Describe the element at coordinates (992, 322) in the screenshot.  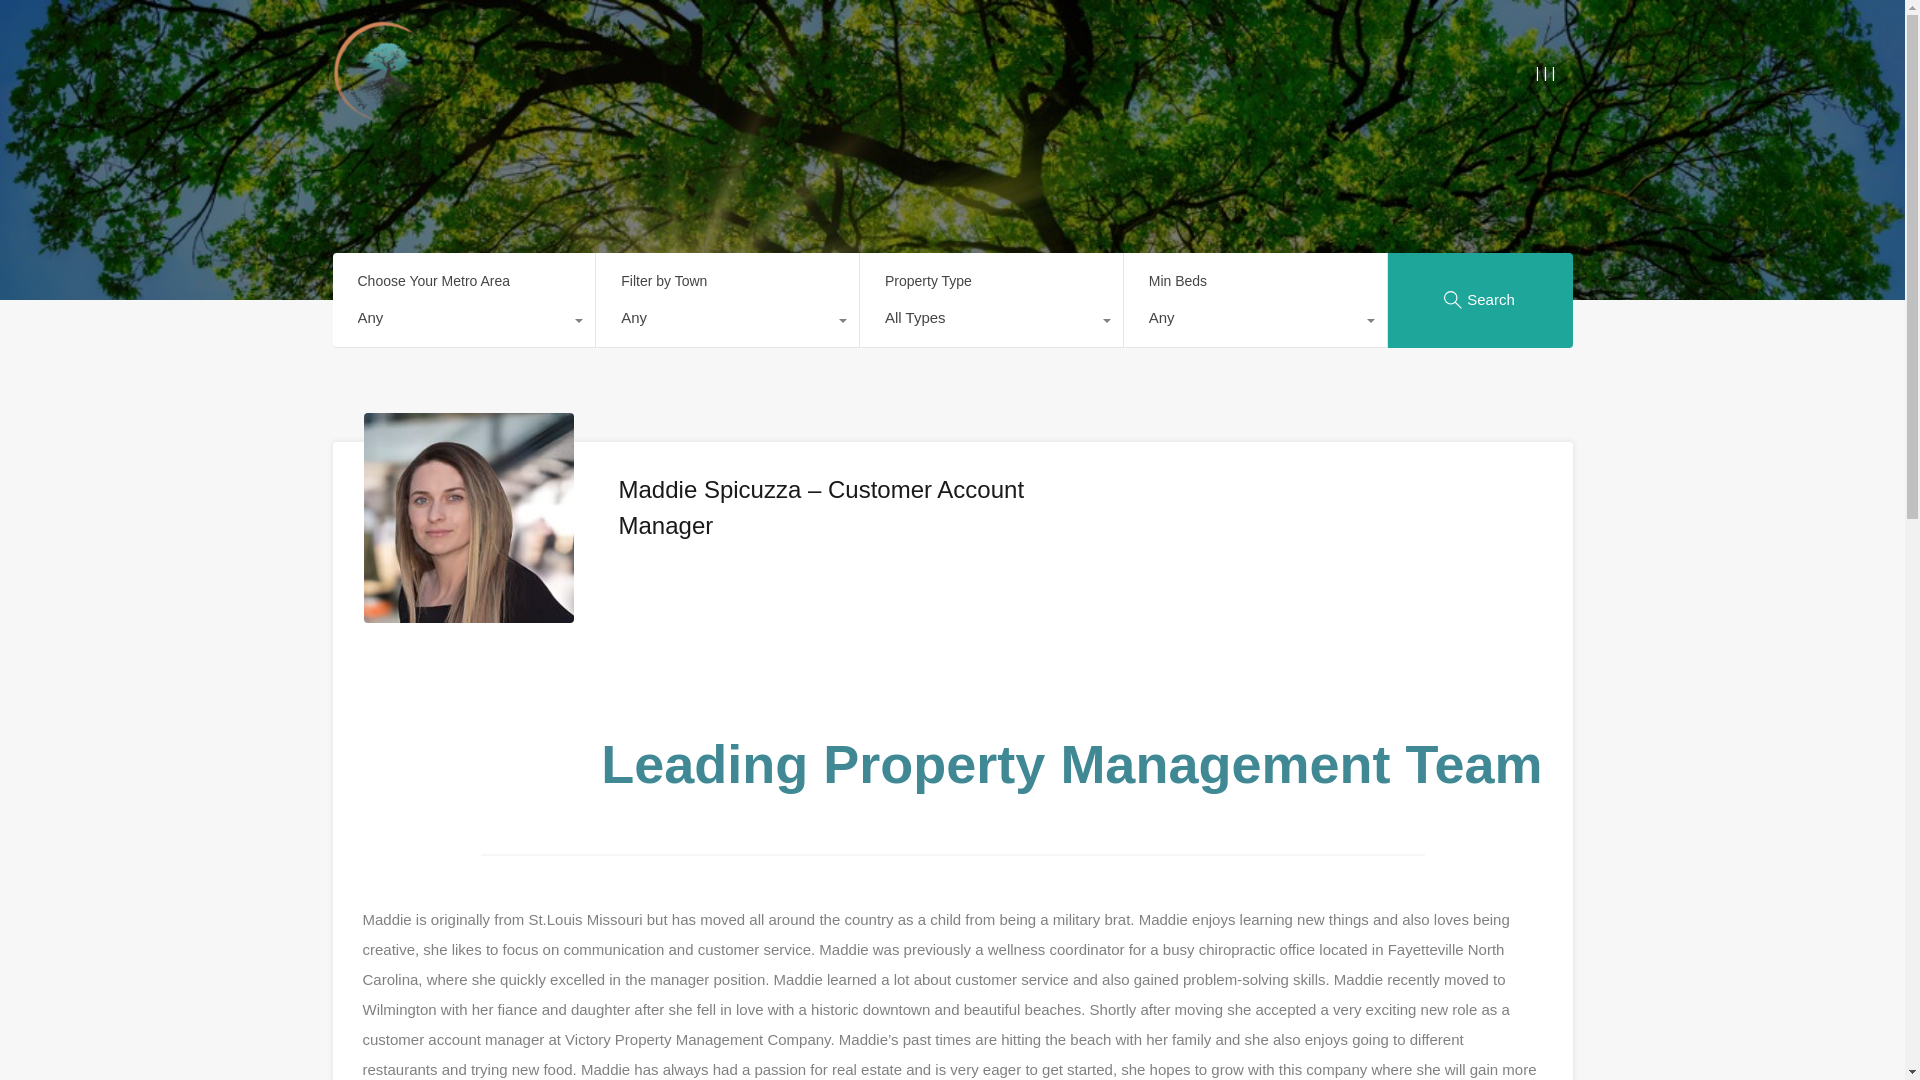
I see `All Types` at that location.